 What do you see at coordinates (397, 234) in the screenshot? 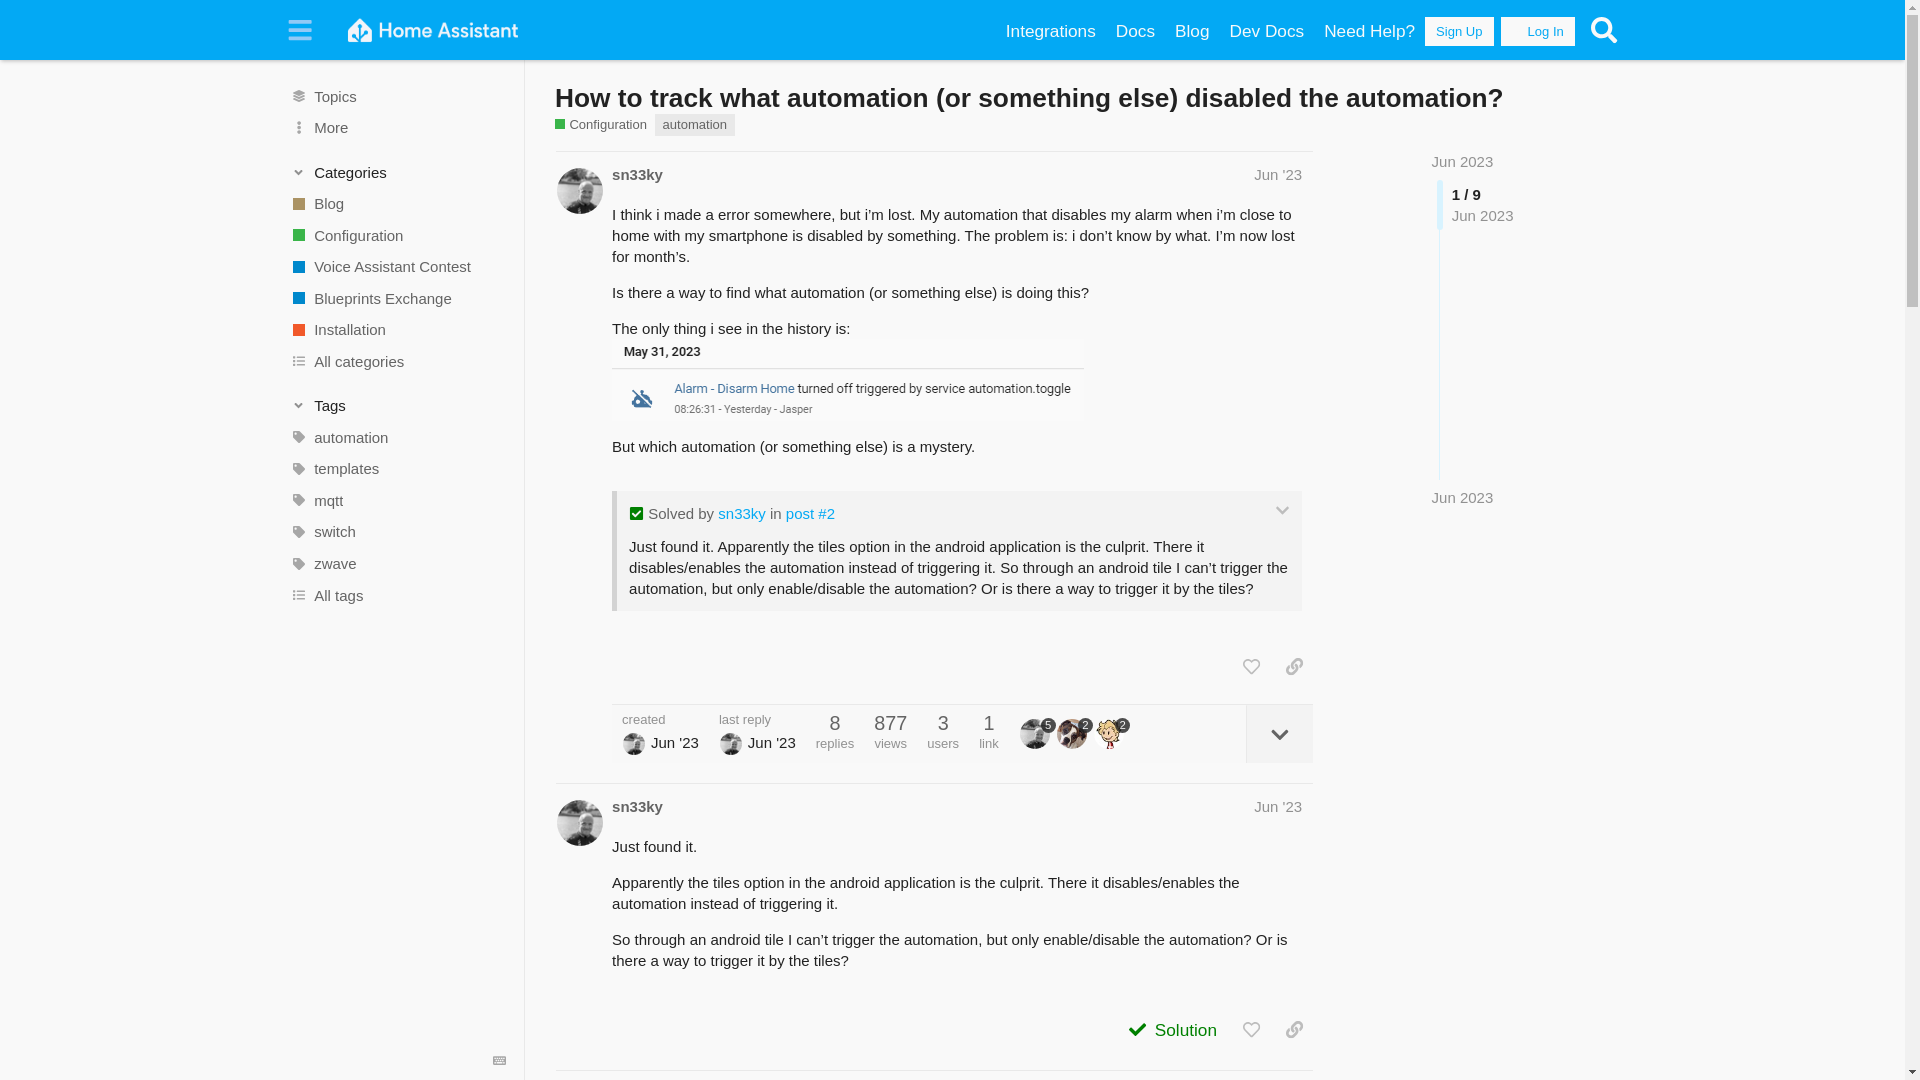
I see `Configuration` at bounding box center [397, 234].